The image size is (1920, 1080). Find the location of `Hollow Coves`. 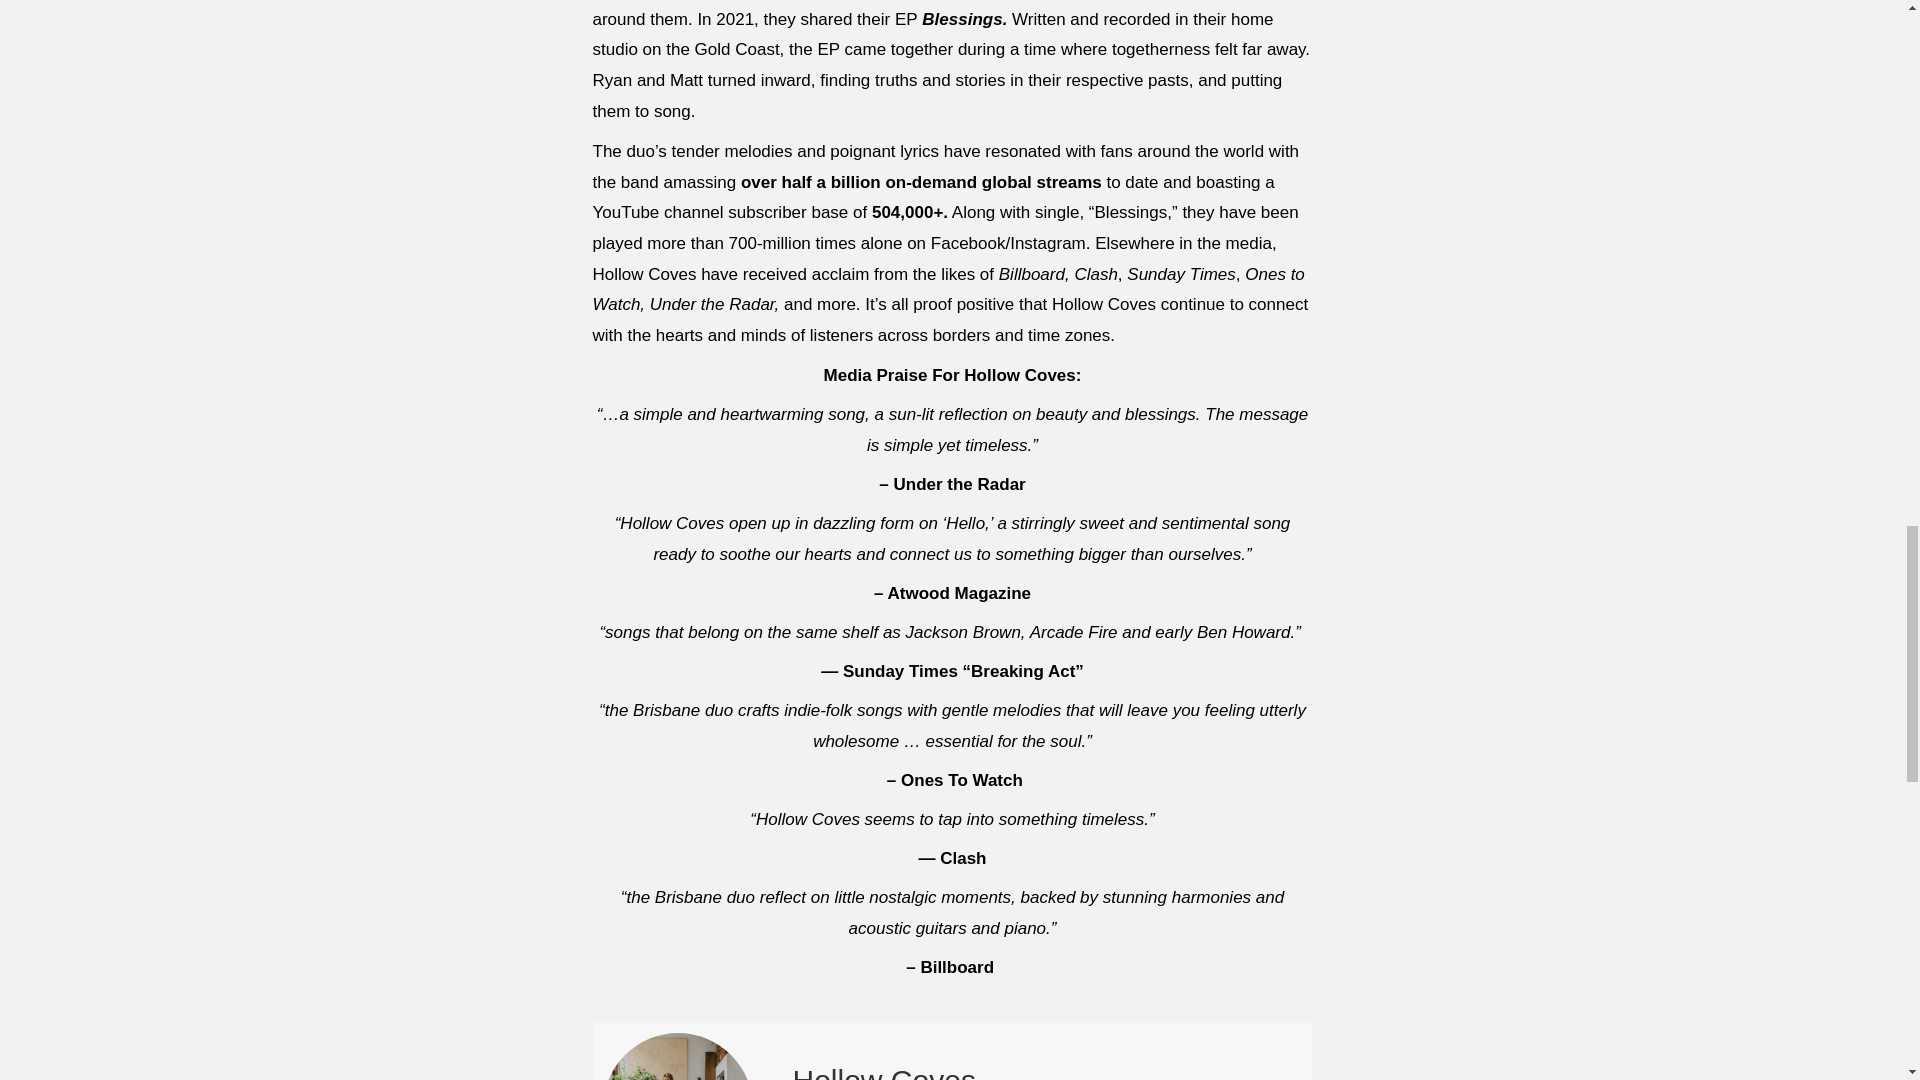

Hollow Coves is located at coordinates (883, 1072).